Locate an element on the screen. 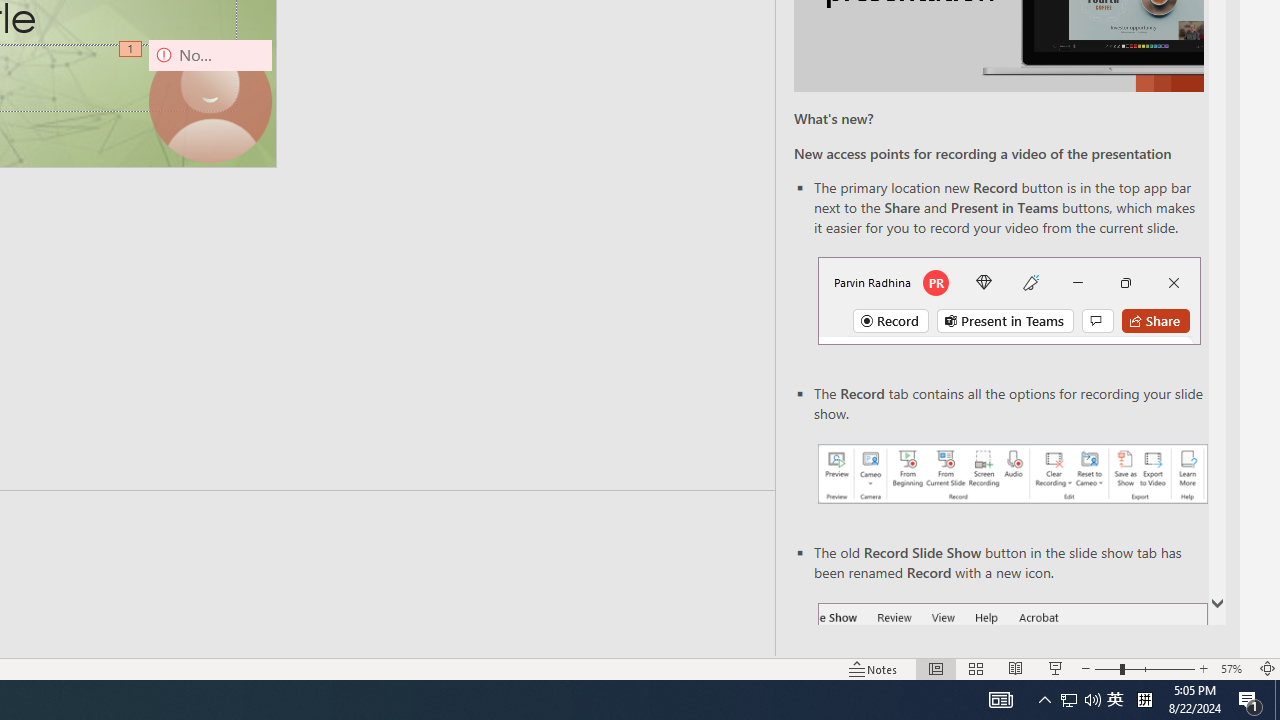  Record button in top bar is located at coordinates (1008, 300).